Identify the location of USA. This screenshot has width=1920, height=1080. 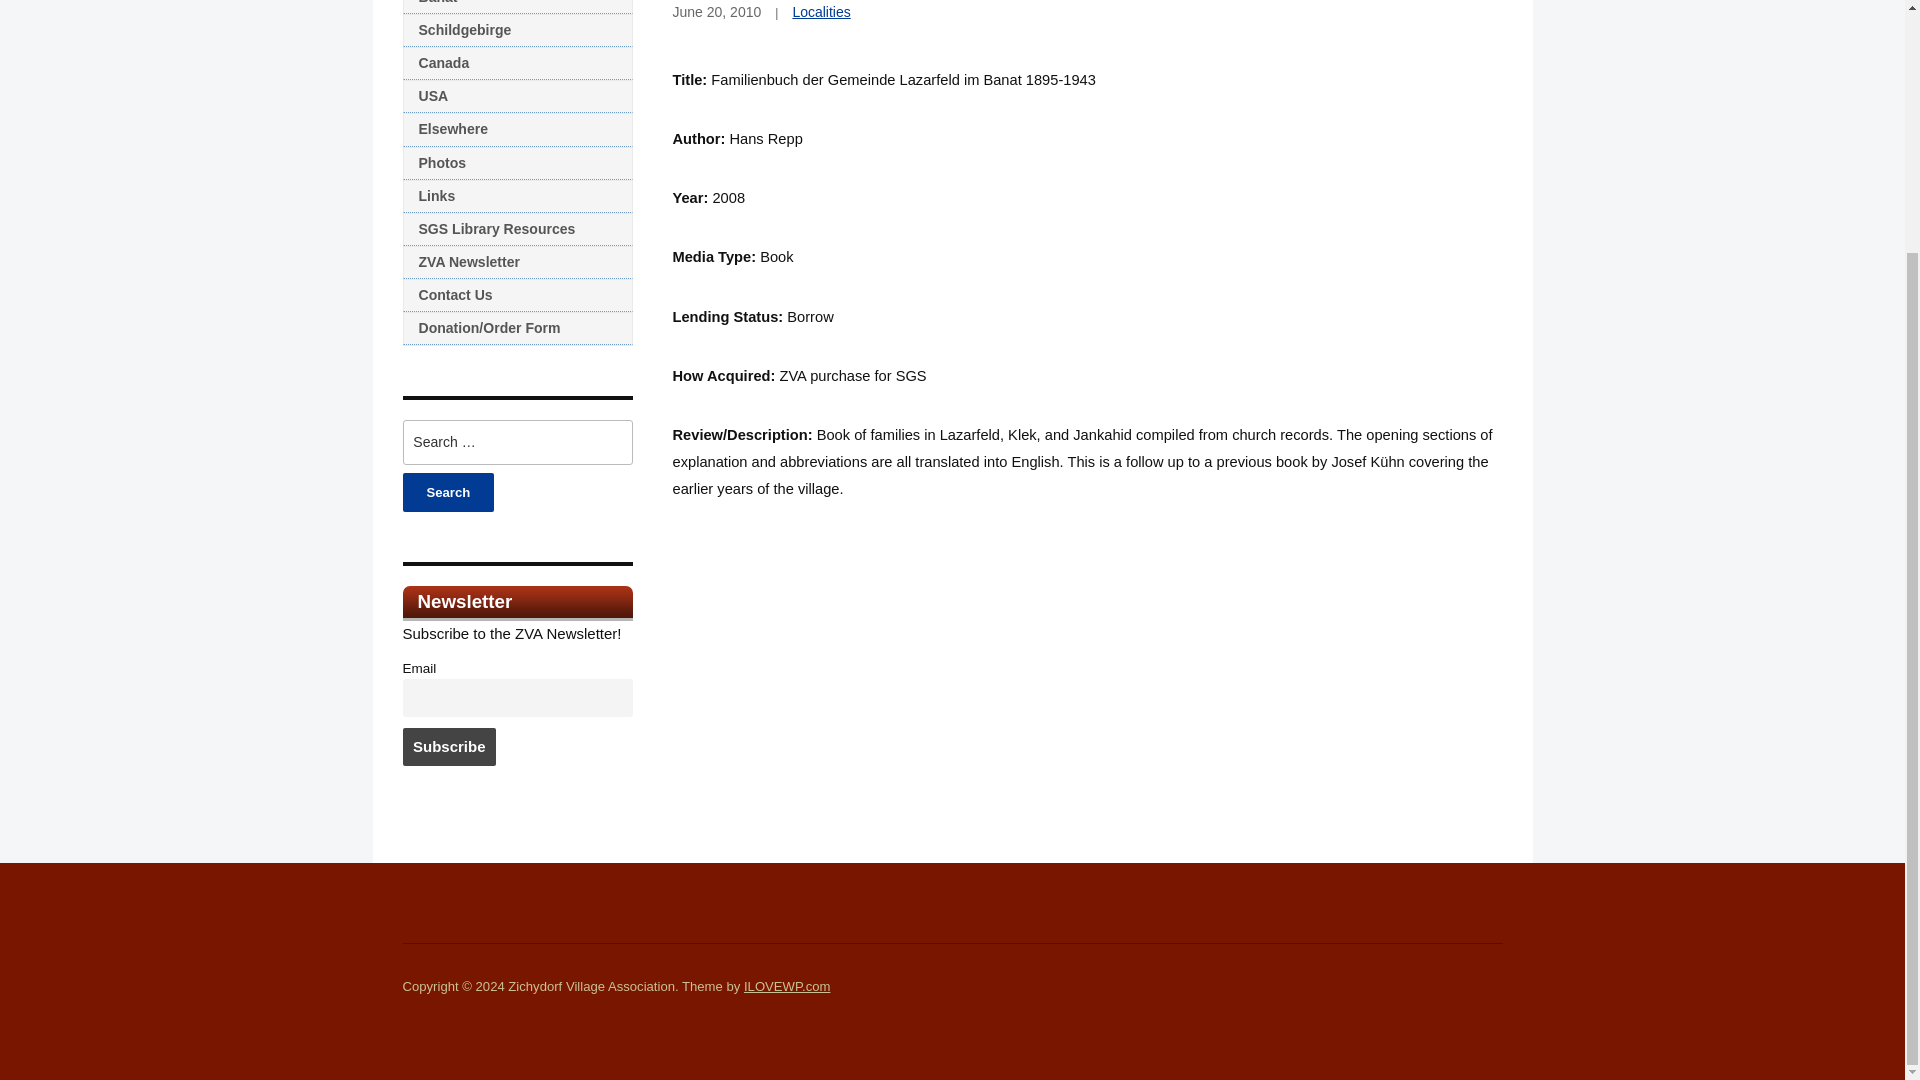
(516, 96).